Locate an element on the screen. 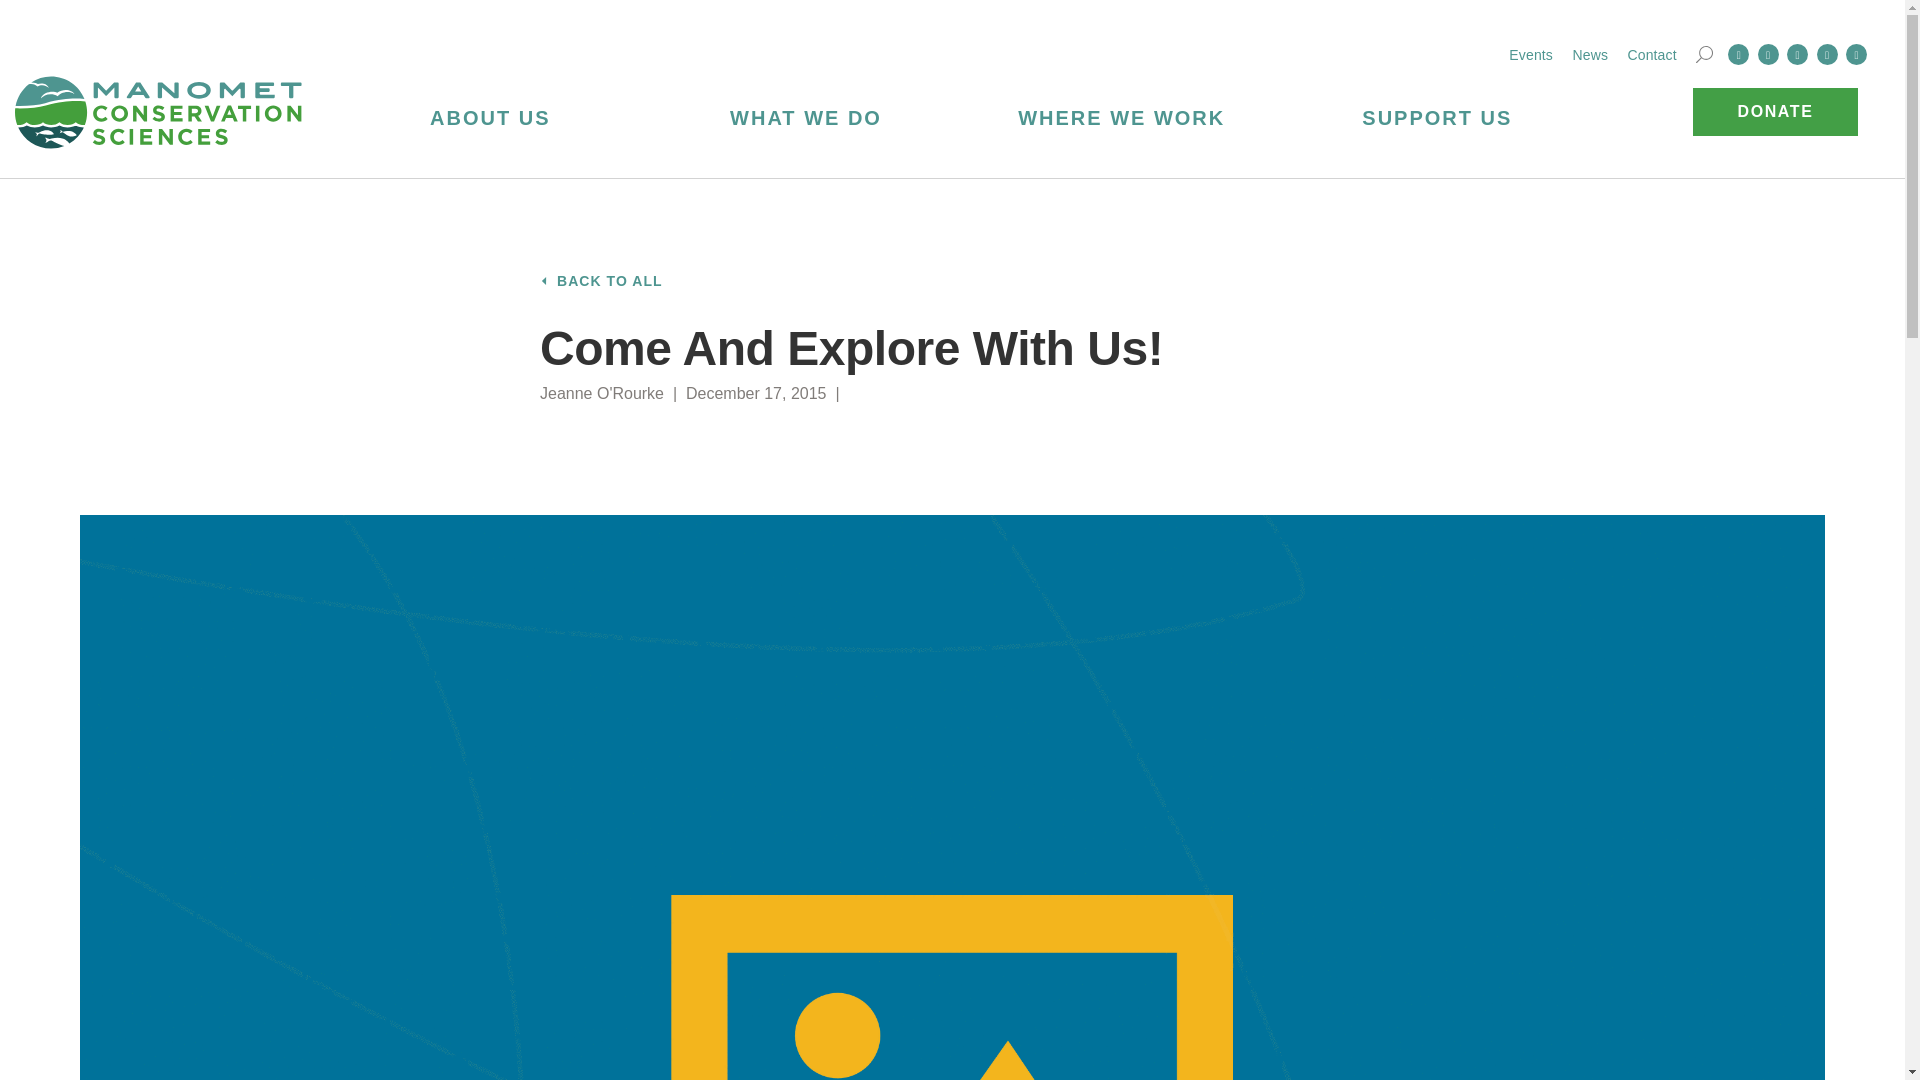  ABOUT US is located at coordinates (490, 116).